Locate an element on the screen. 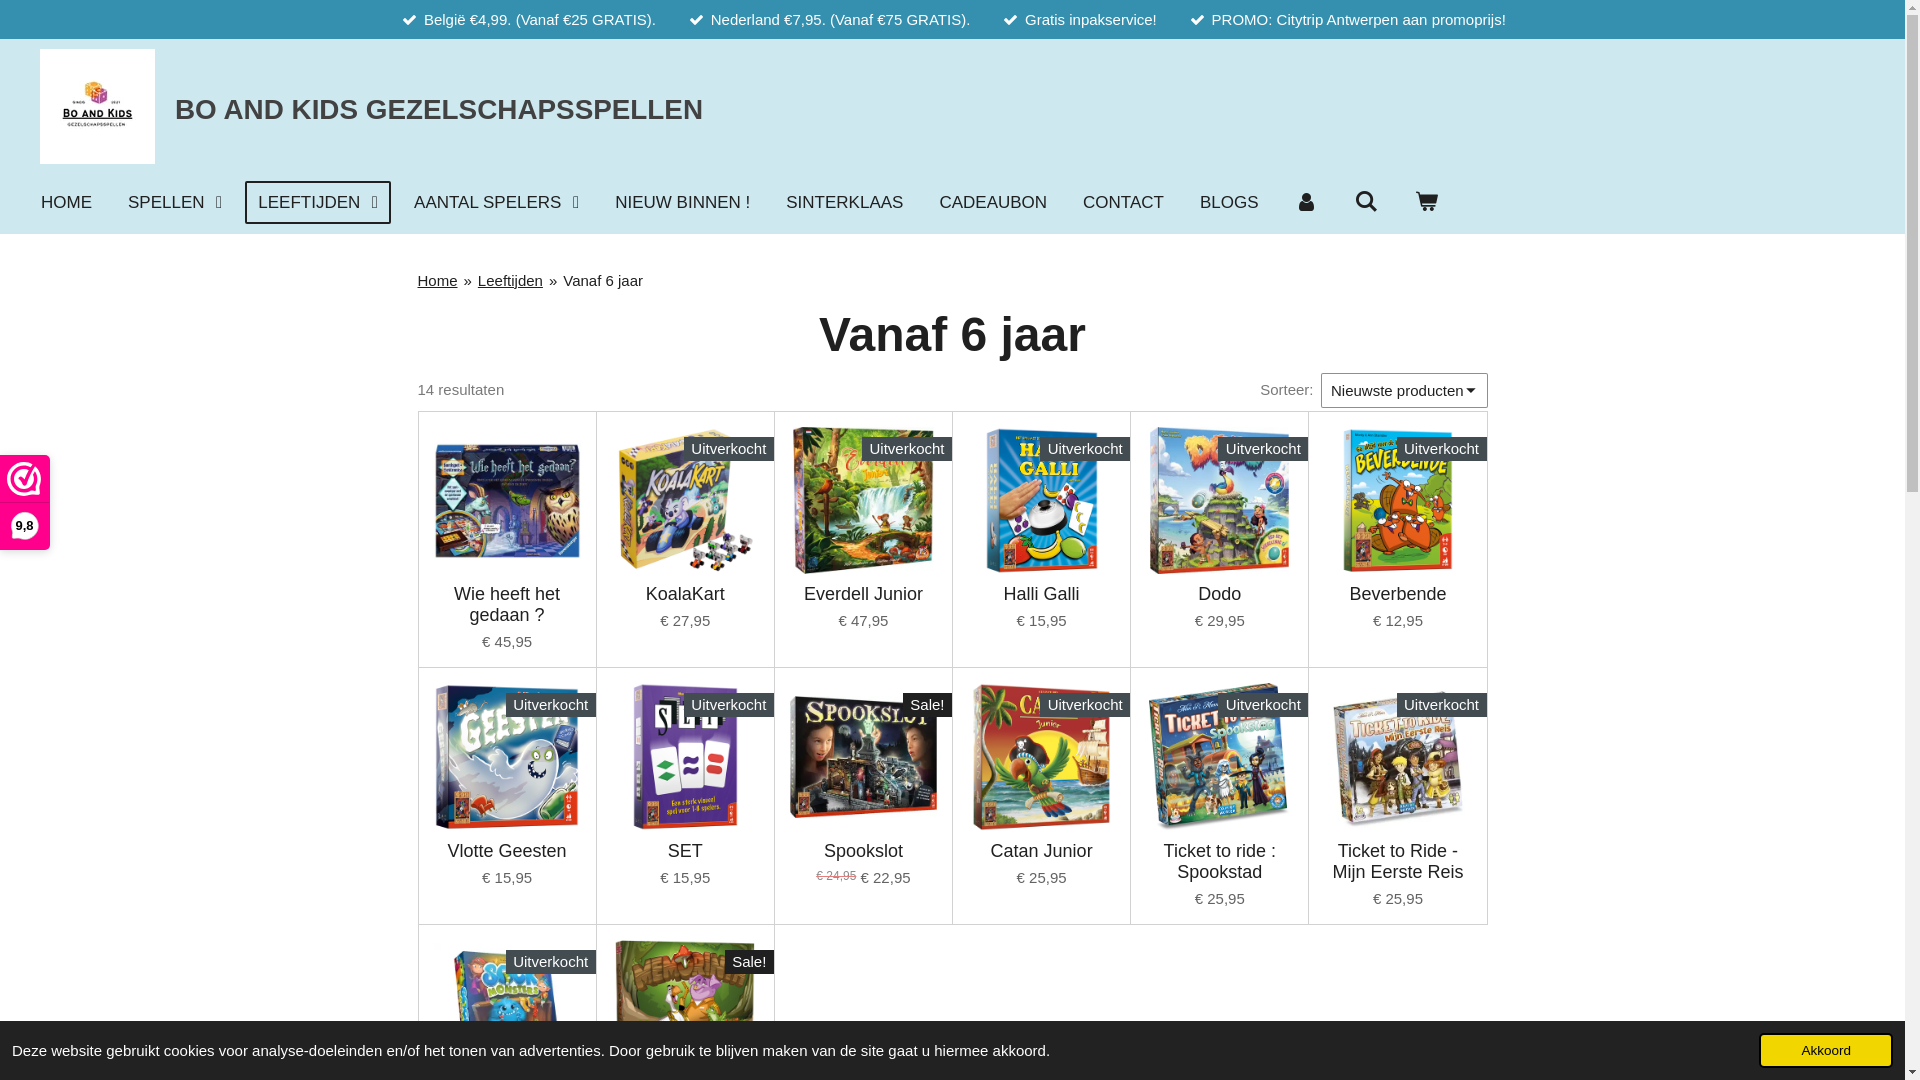 This screenshot has height=1080, width=1920. SET is located at coordinates (686, 852).